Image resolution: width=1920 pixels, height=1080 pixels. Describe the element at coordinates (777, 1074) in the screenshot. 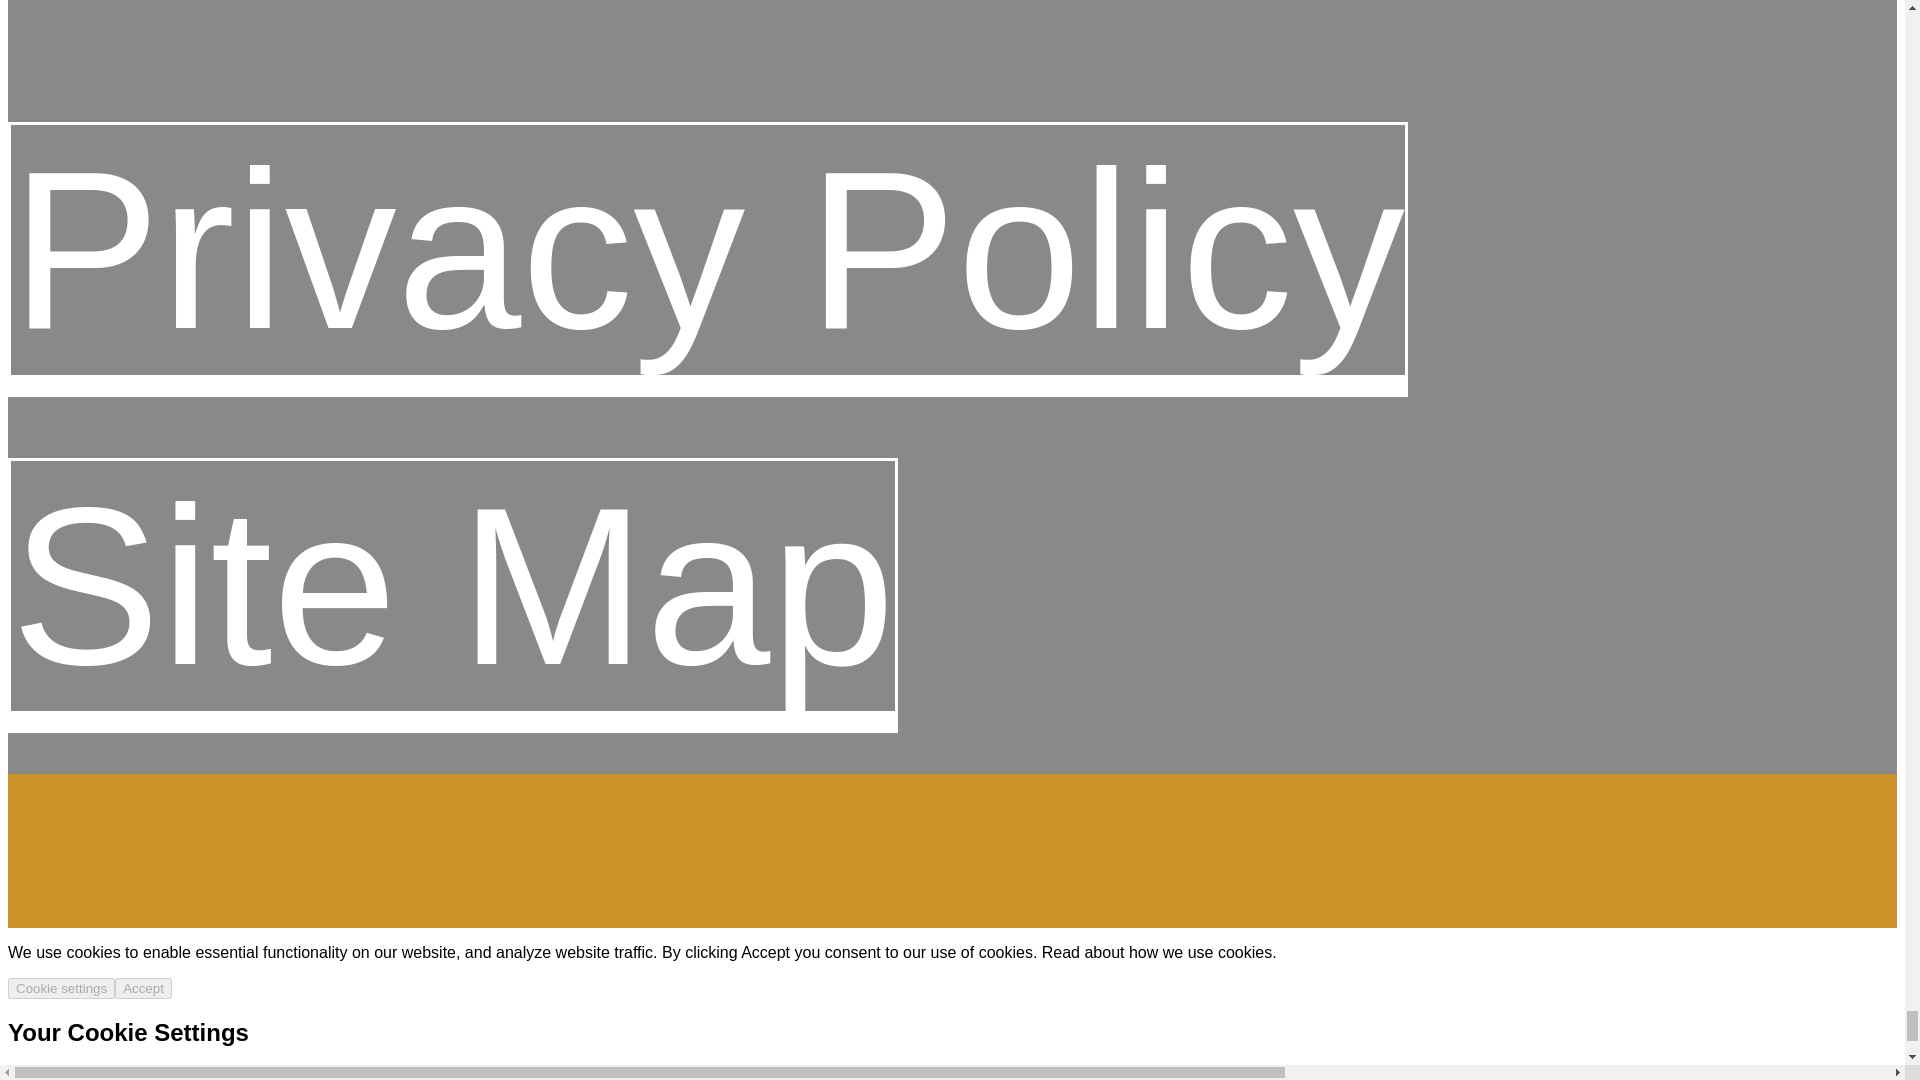

I see `Read about how we use cookies` at that location.